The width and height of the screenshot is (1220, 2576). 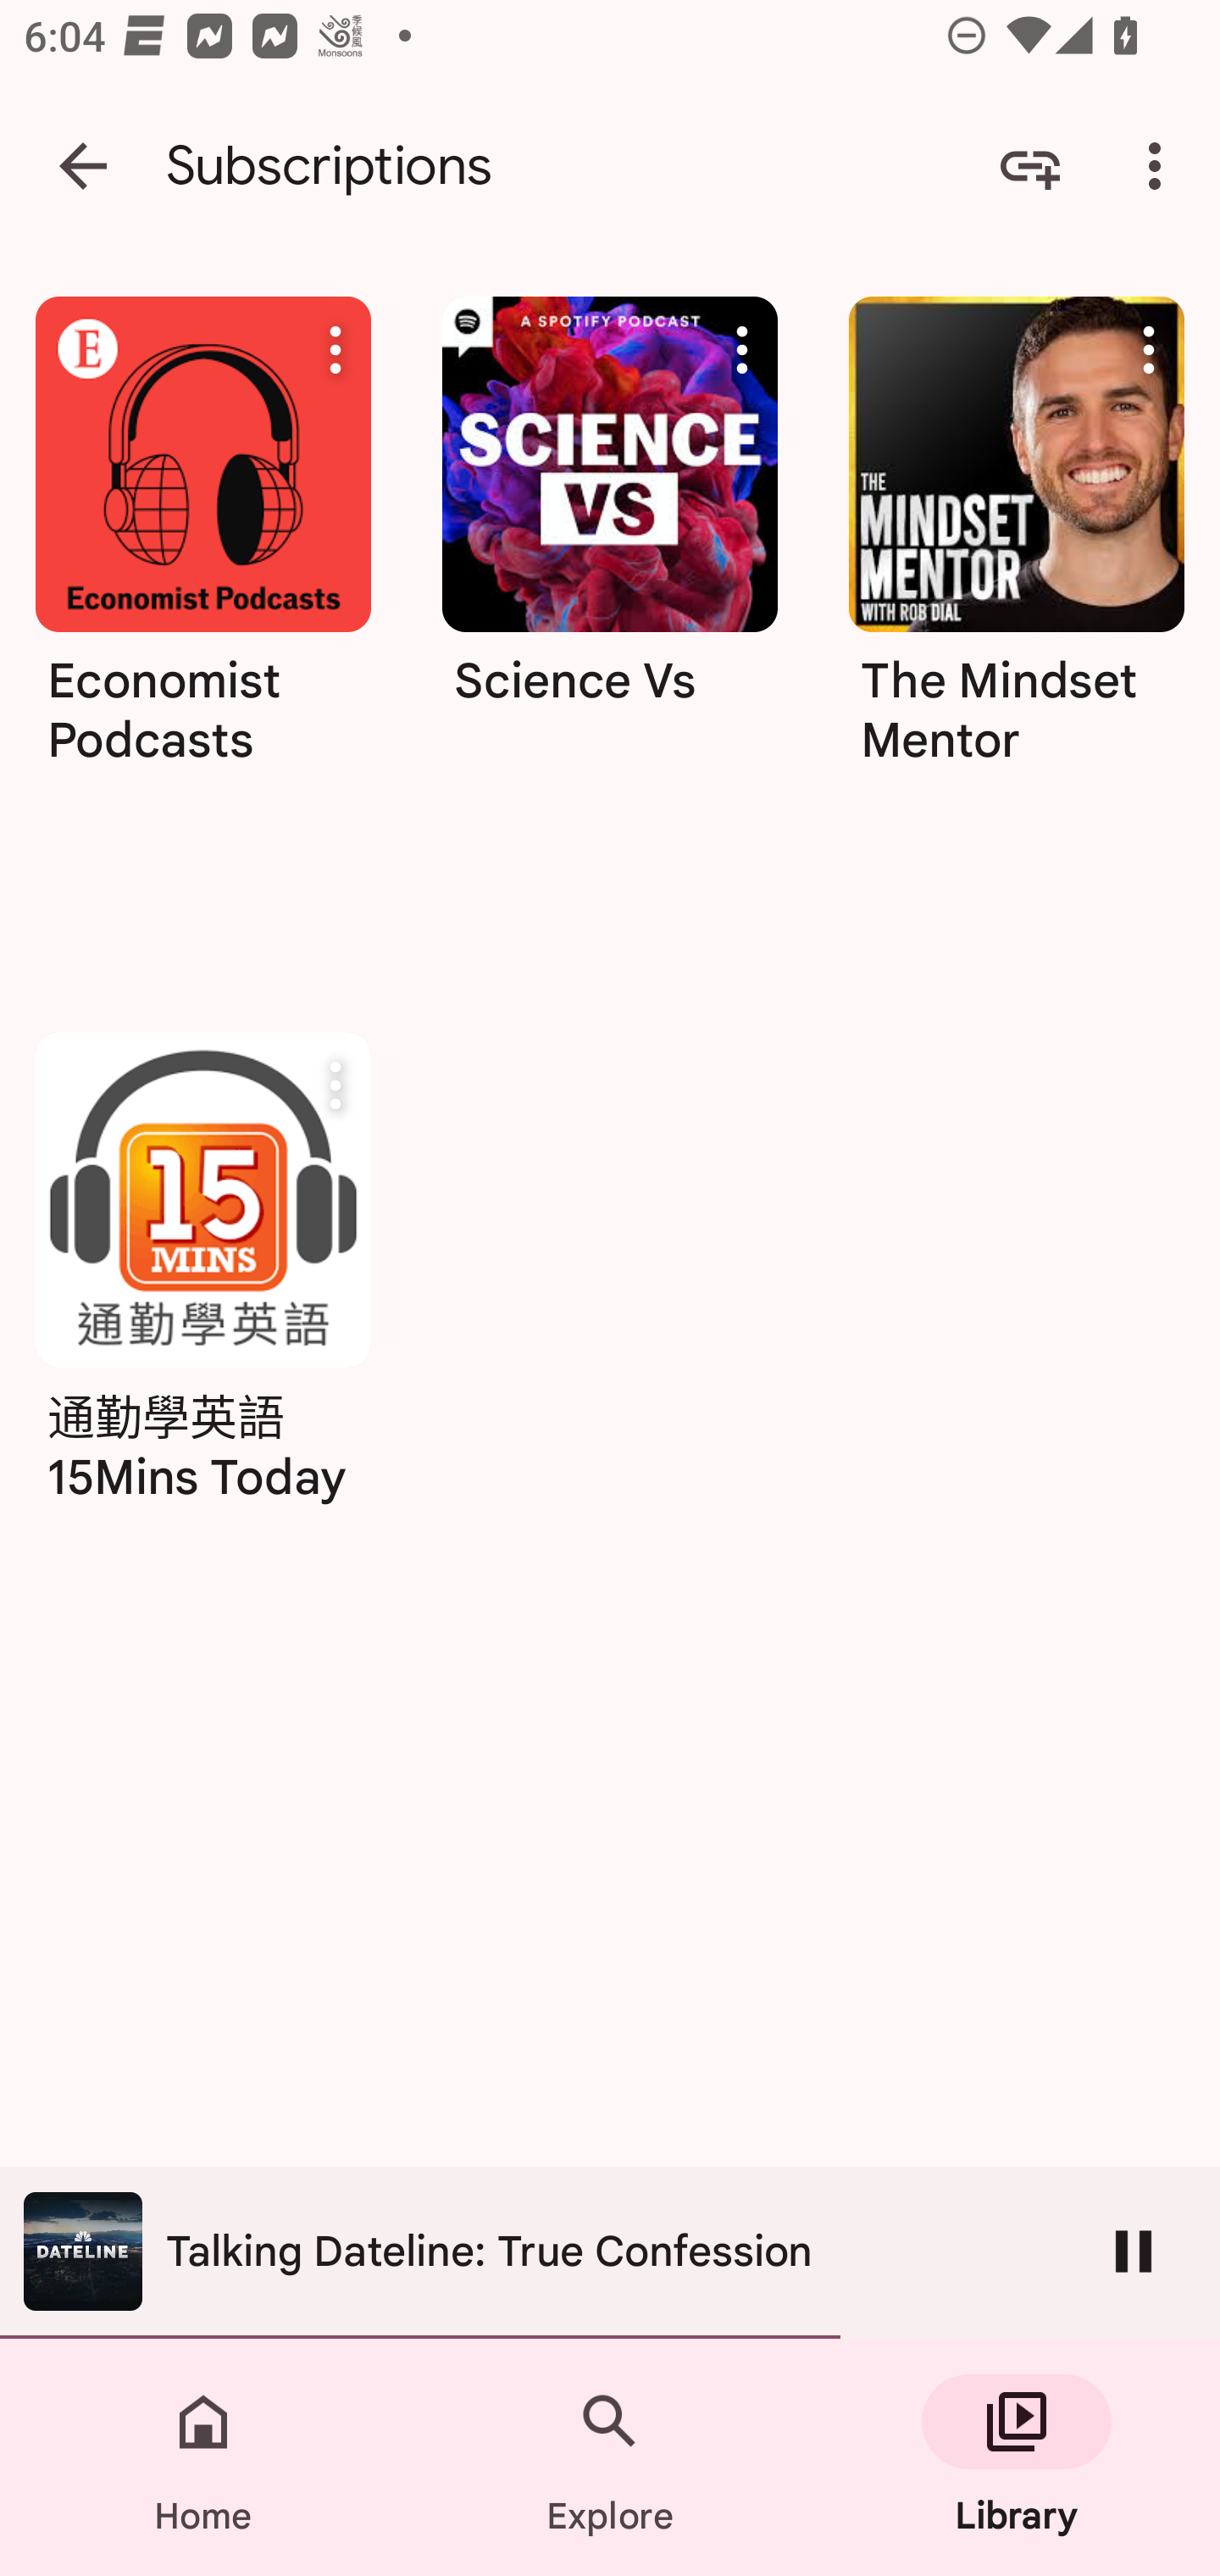 I want to click on Science Vs More actions Science Vs, so click(x=610, y=542).